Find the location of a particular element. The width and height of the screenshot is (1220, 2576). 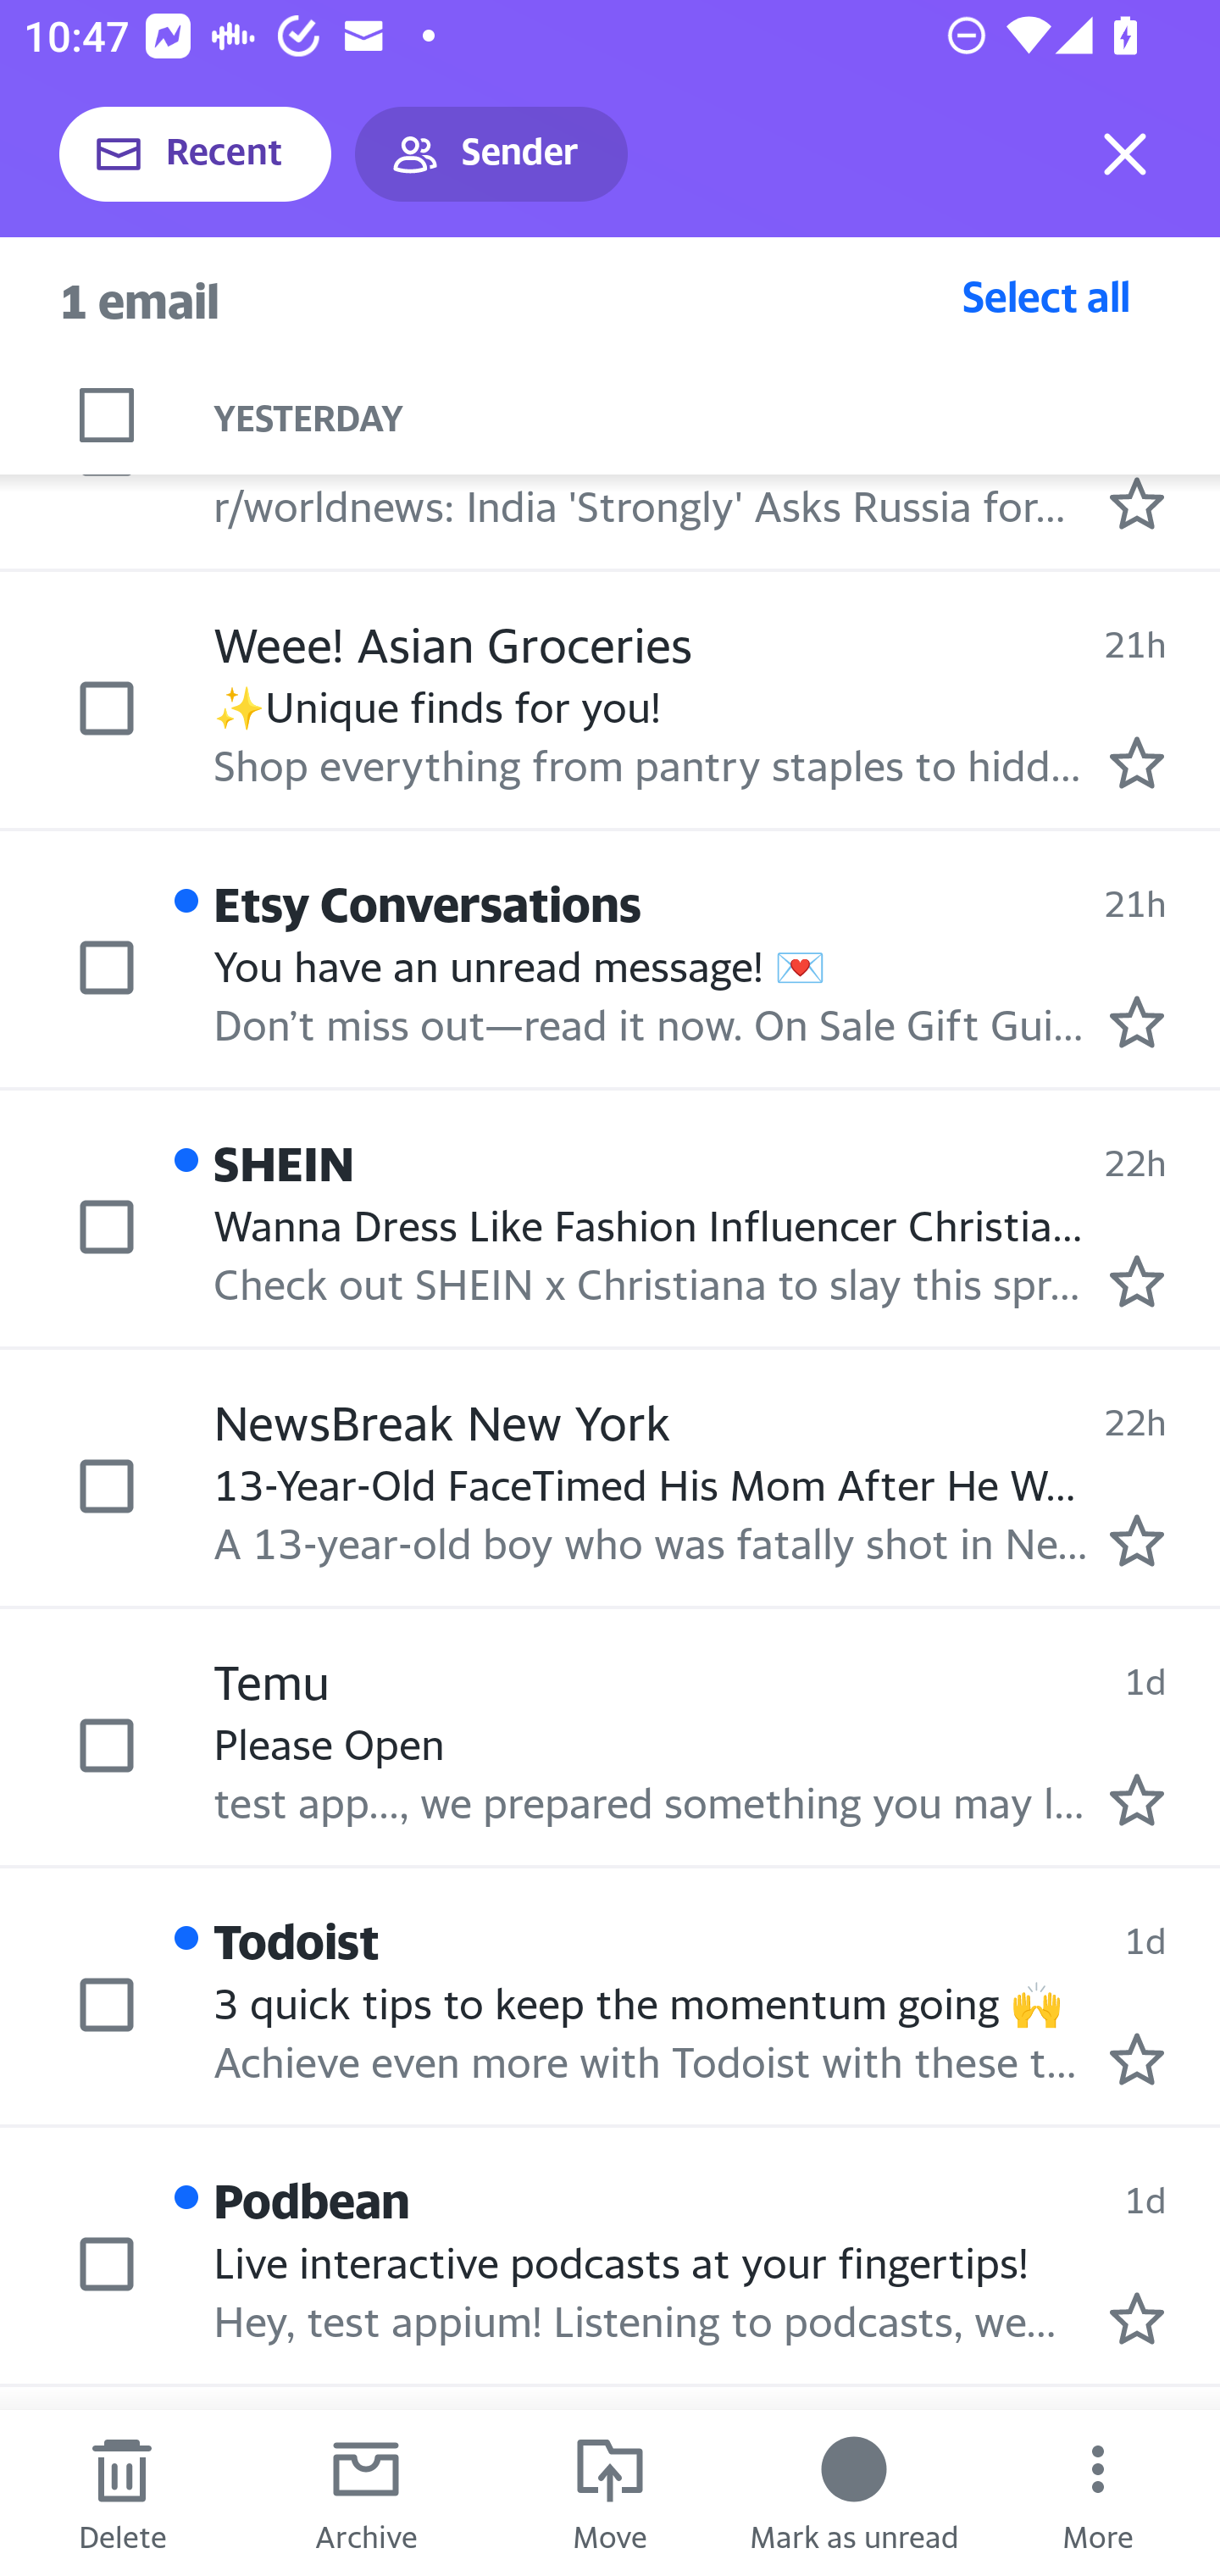

Move is located at coordinates (610, 2493).